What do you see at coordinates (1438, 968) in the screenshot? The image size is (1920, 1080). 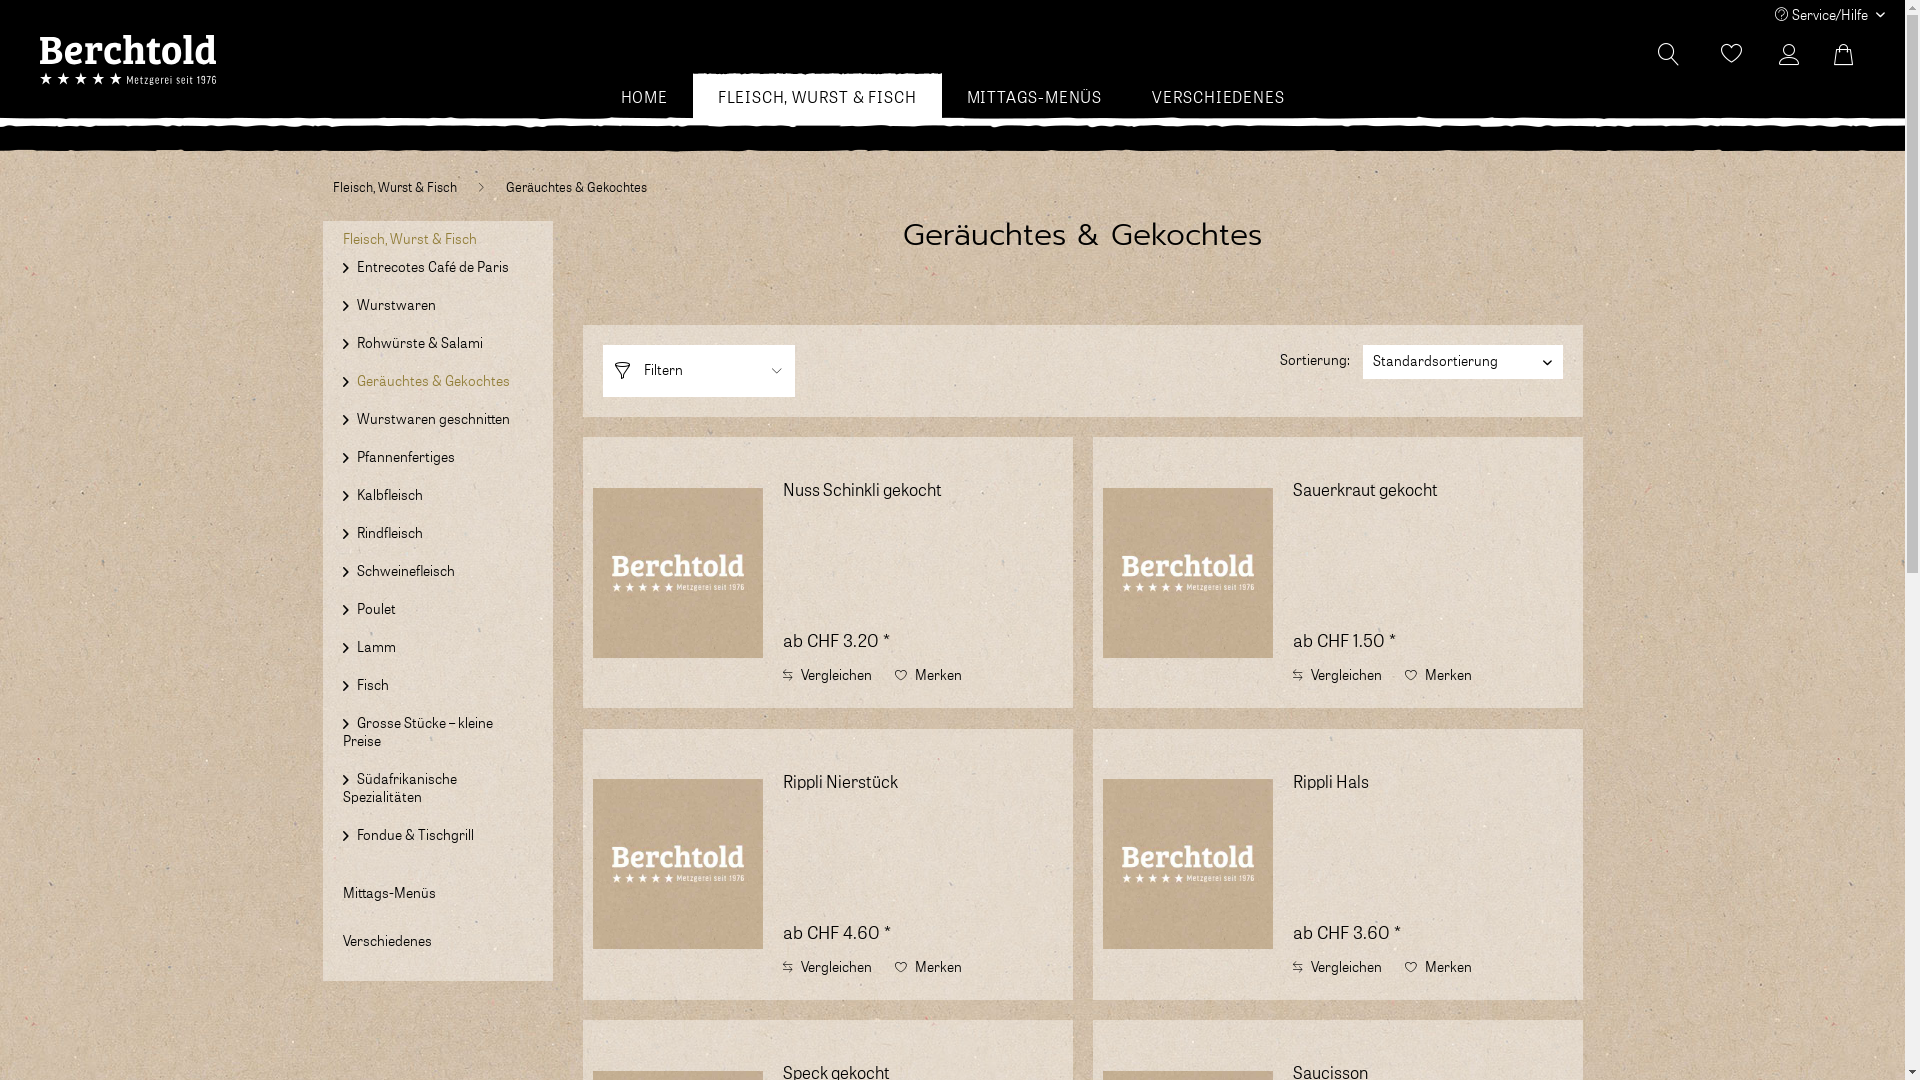 I see `Merken` at bounding box center [1438, 968].